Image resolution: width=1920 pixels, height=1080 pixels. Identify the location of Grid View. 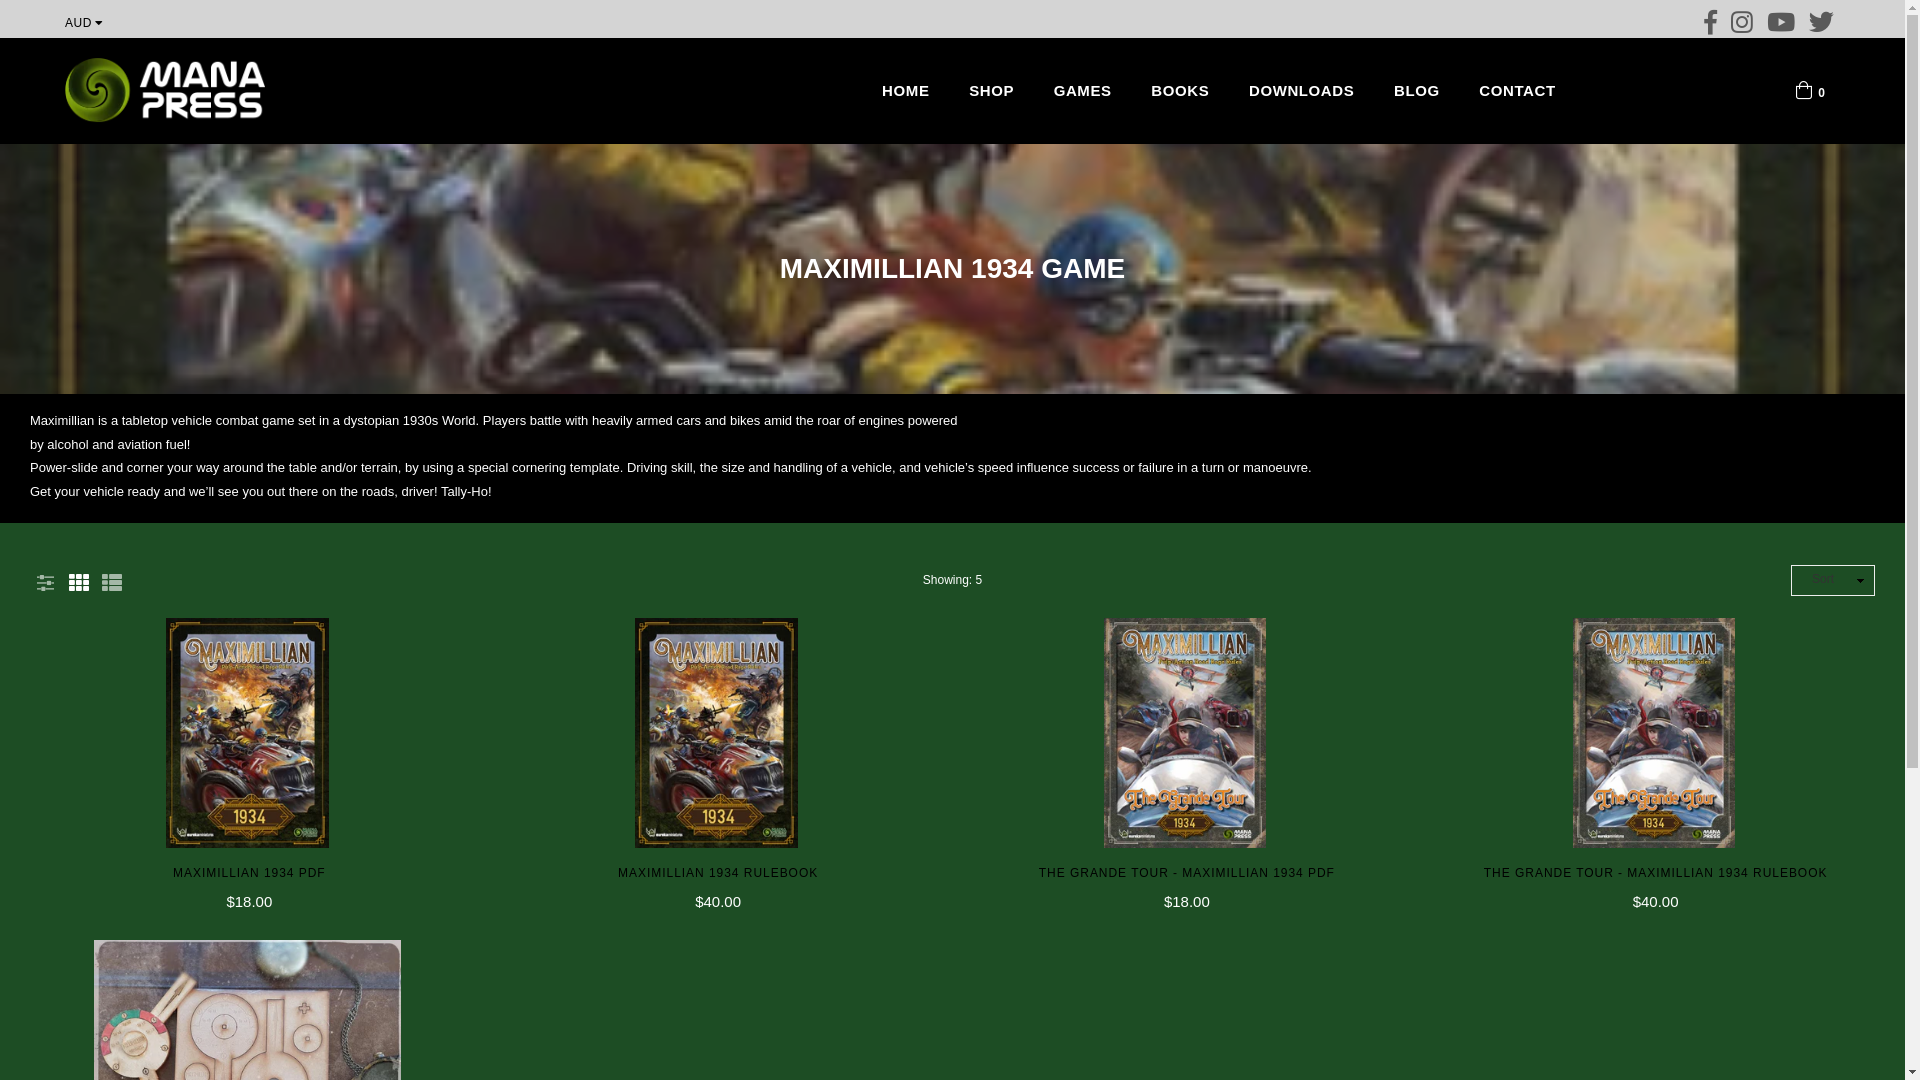
(79, 580).